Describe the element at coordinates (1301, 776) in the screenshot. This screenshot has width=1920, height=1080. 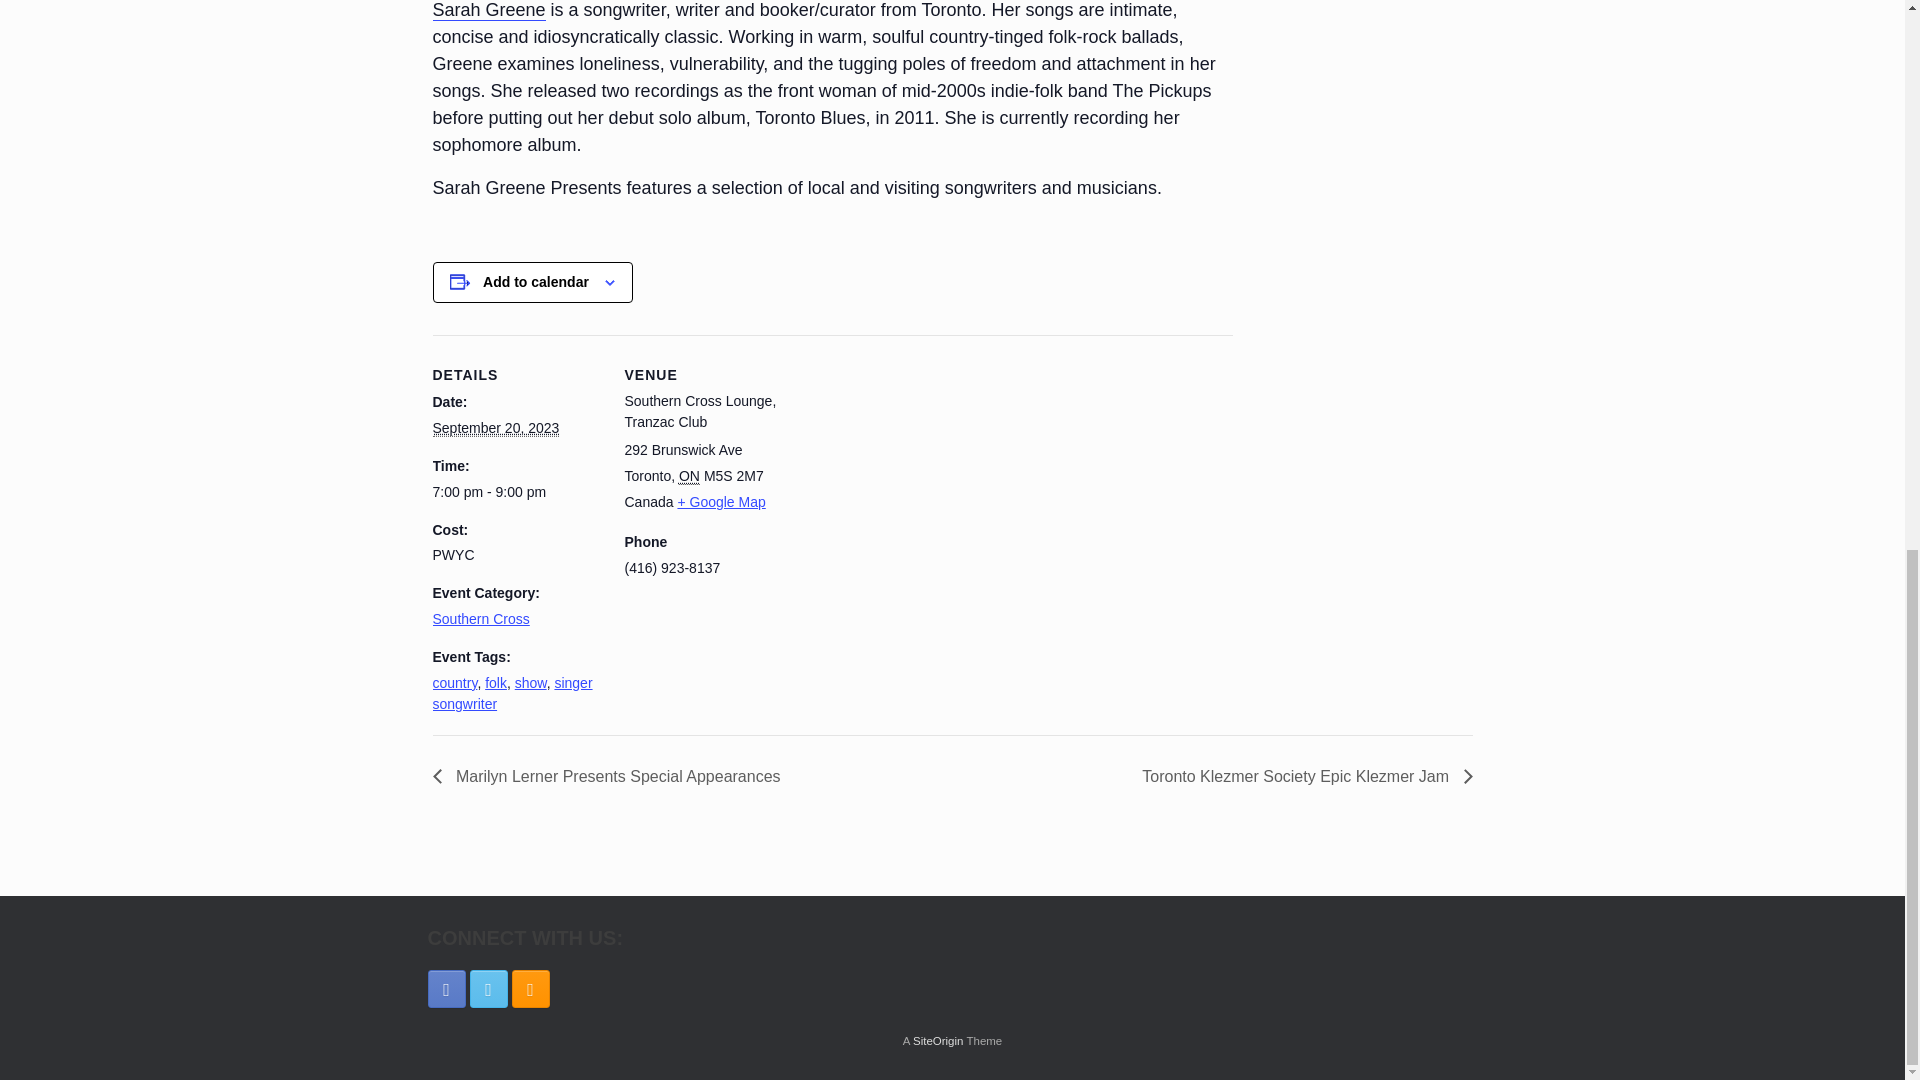
I see `Toronto Klezmer Society Epic Klezmer Jam` at that location.